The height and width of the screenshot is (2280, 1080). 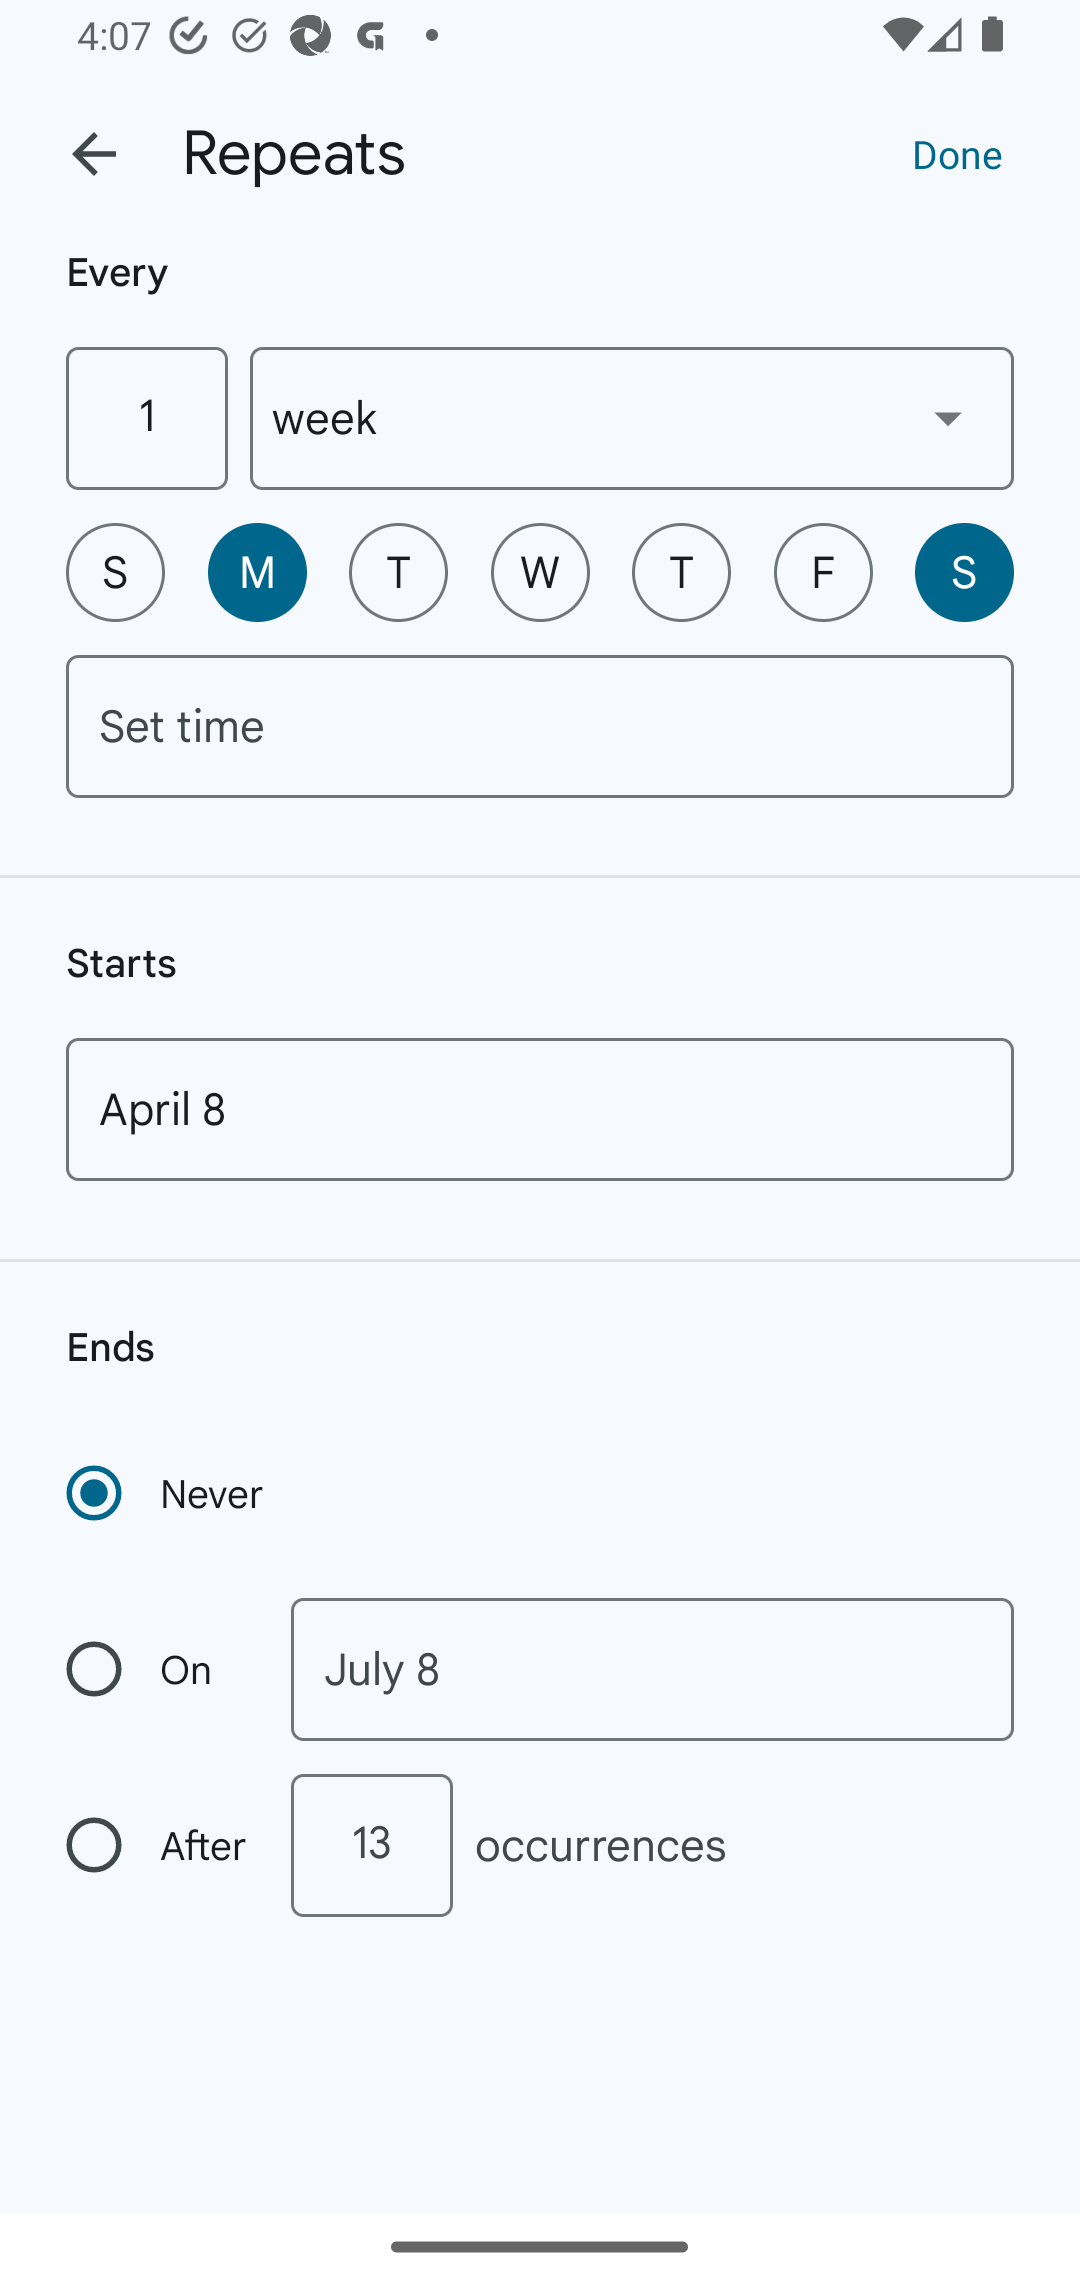 I want to click on S Saturday, selected, so click(x=964, y=572).